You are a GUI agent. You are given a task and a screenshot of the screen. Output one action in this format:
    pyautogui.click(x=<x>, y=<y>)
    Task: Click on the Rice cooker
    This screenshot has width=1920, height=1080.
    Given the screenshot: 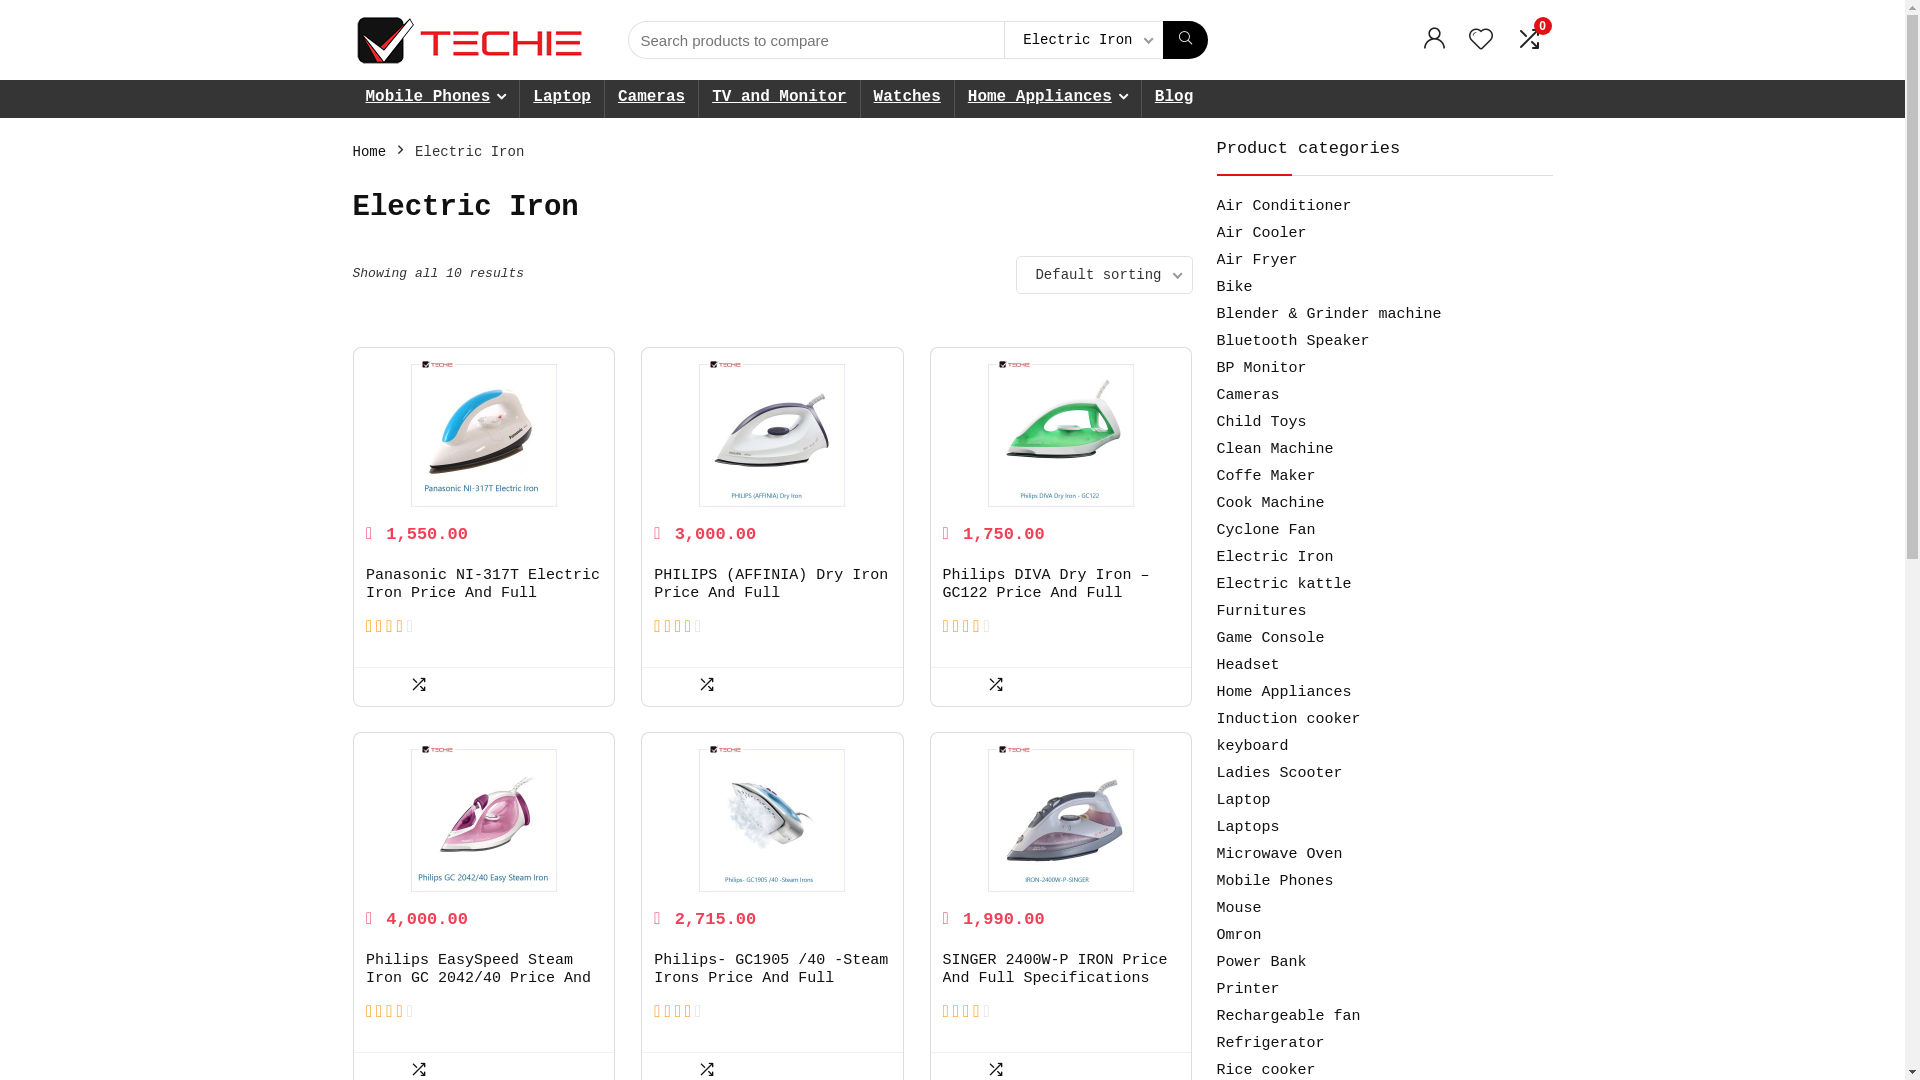 What is the action you would take?
    pyautogui.click(x=1266, y=1070)
    